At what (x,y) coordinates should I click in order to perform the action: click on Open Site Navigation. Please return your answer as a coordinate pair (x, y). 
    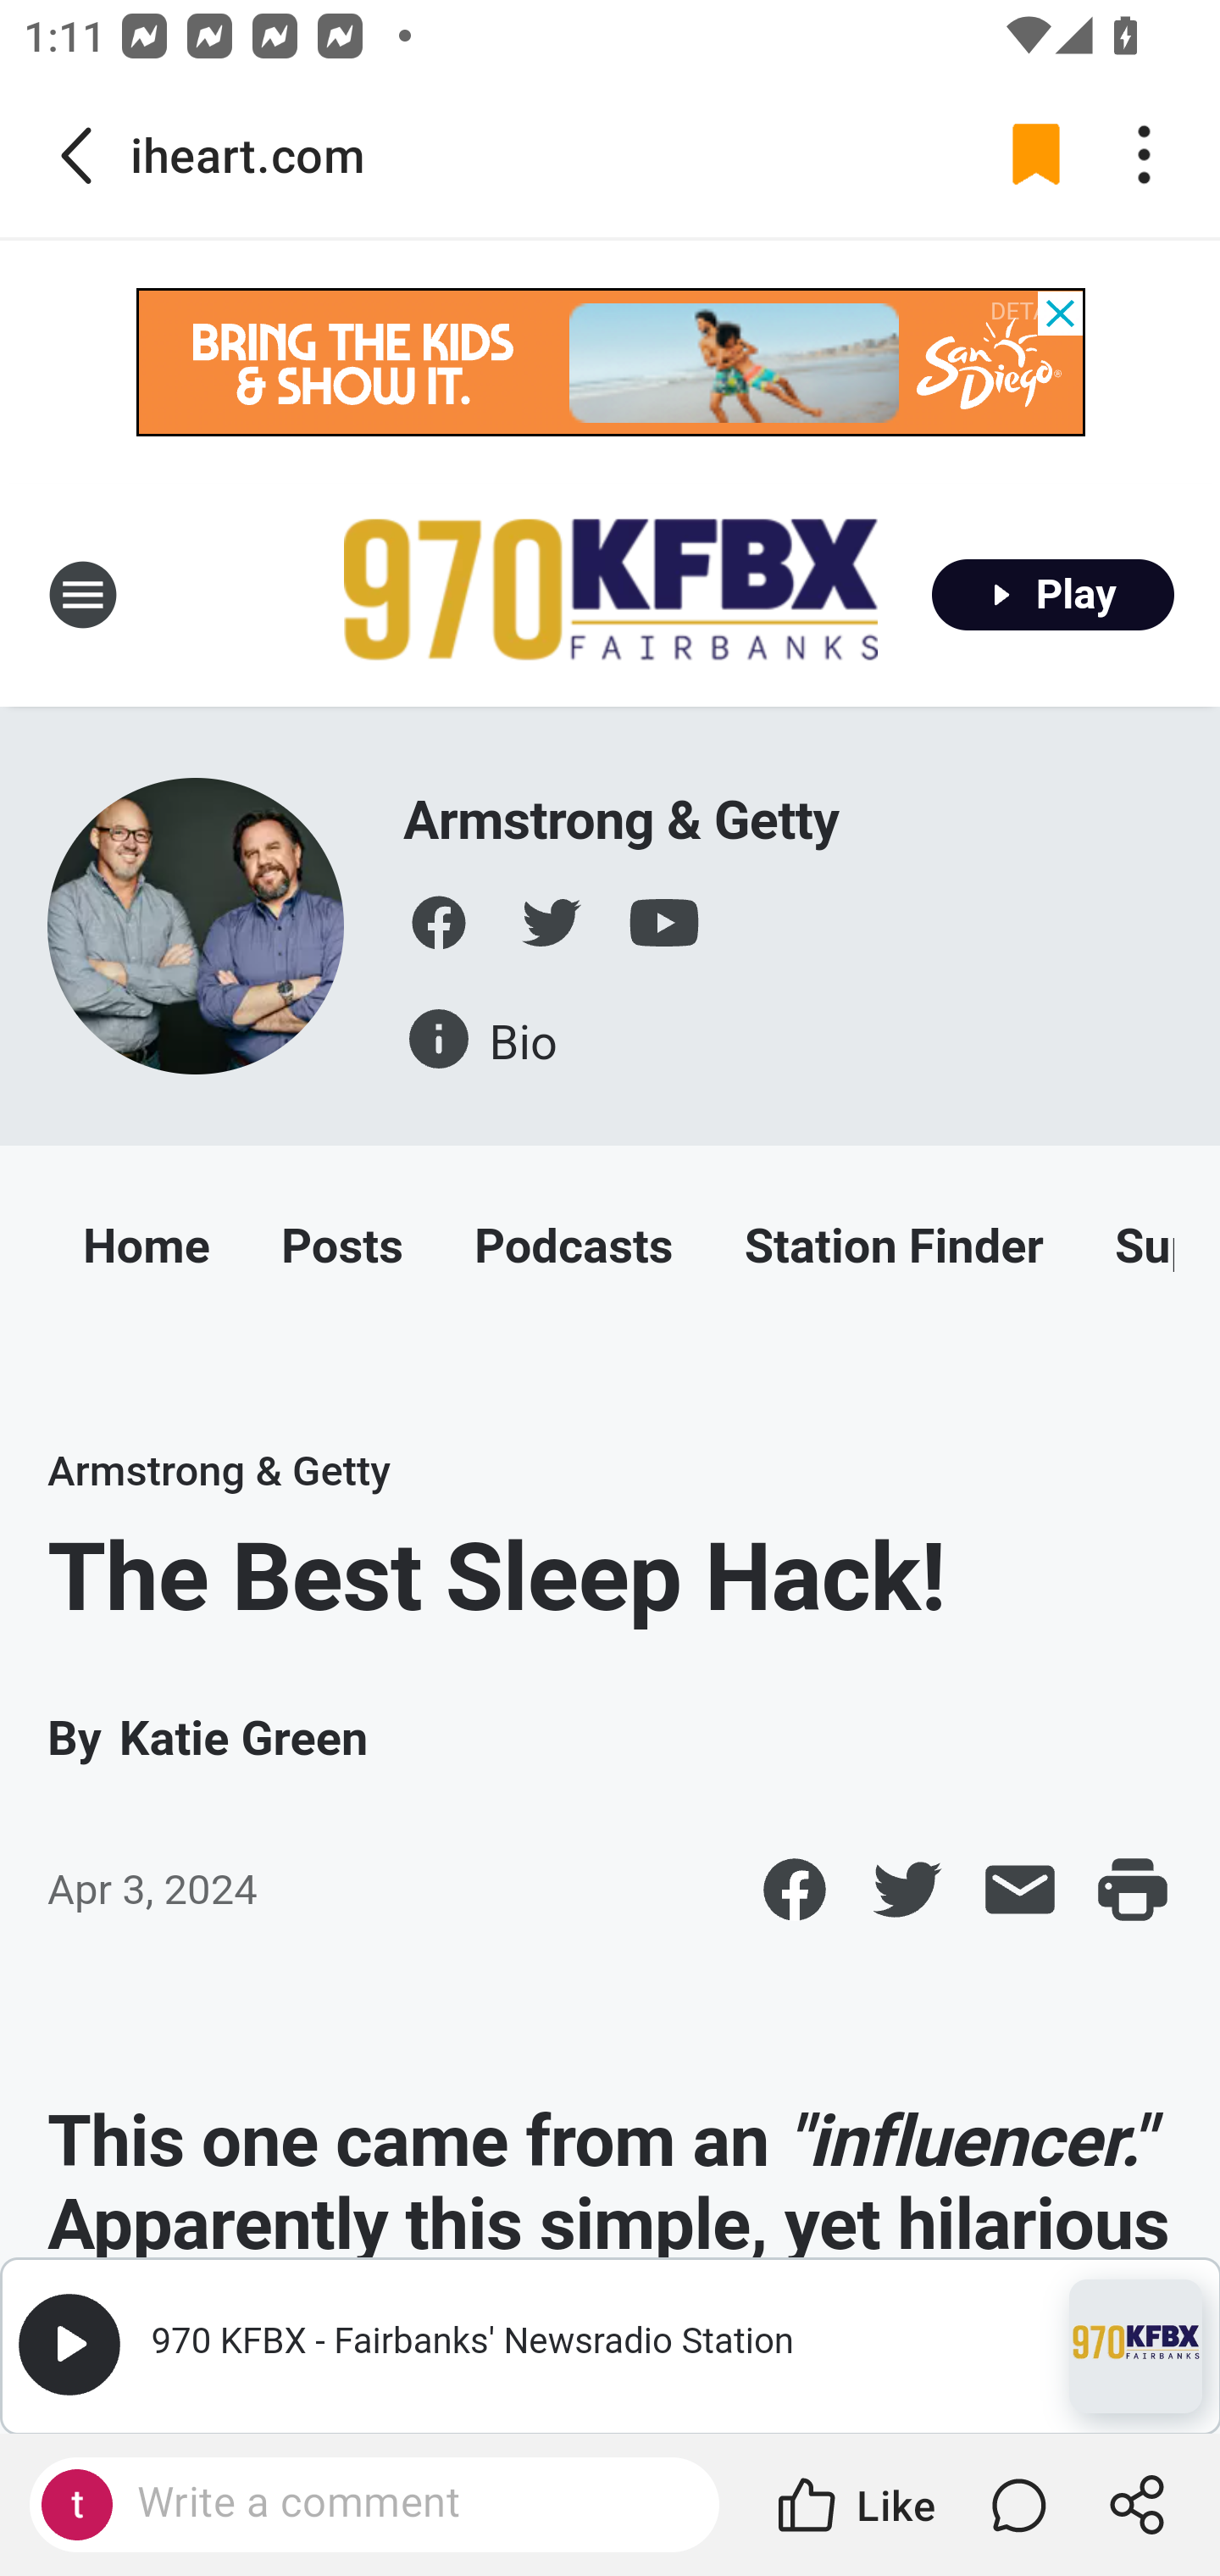
    Looking at the image, I should click on (83, 593).